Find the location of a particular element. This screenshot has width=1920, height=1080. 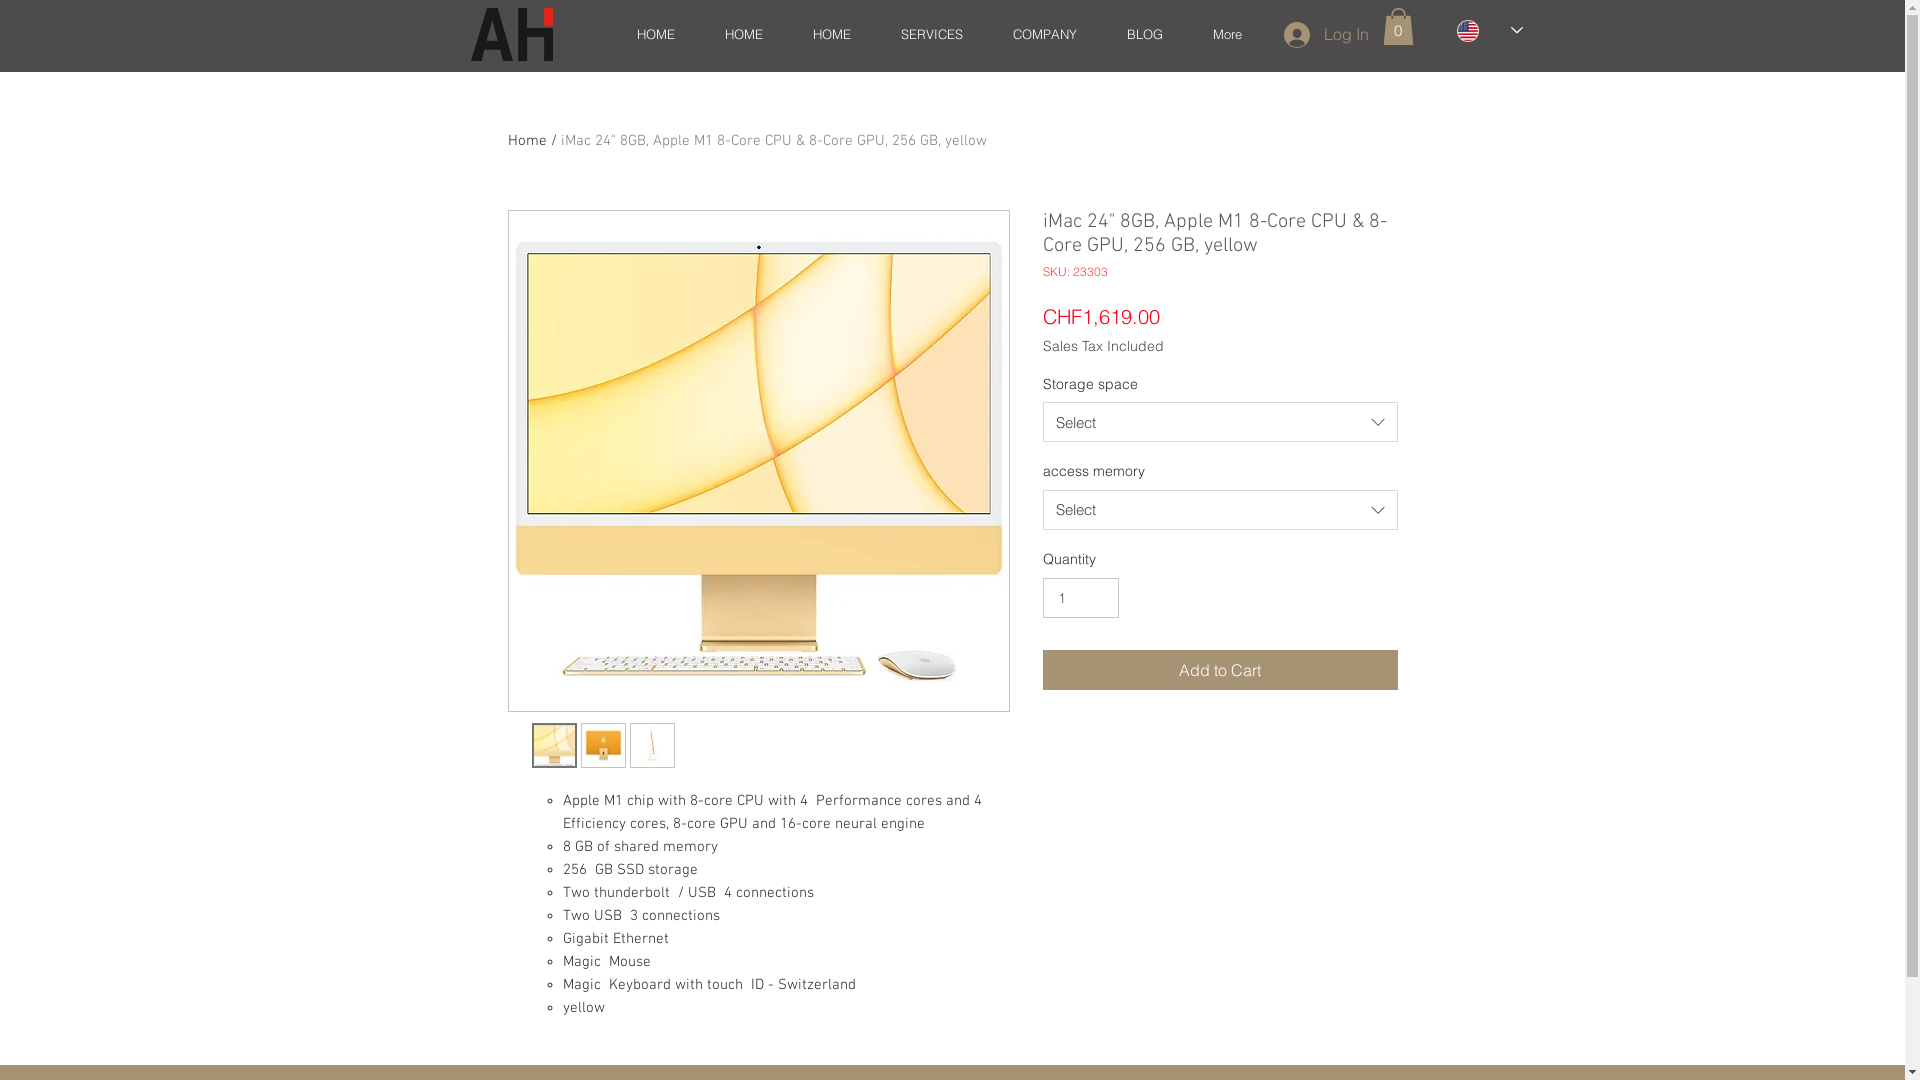

Log In is located at coordinates (1326, 35).